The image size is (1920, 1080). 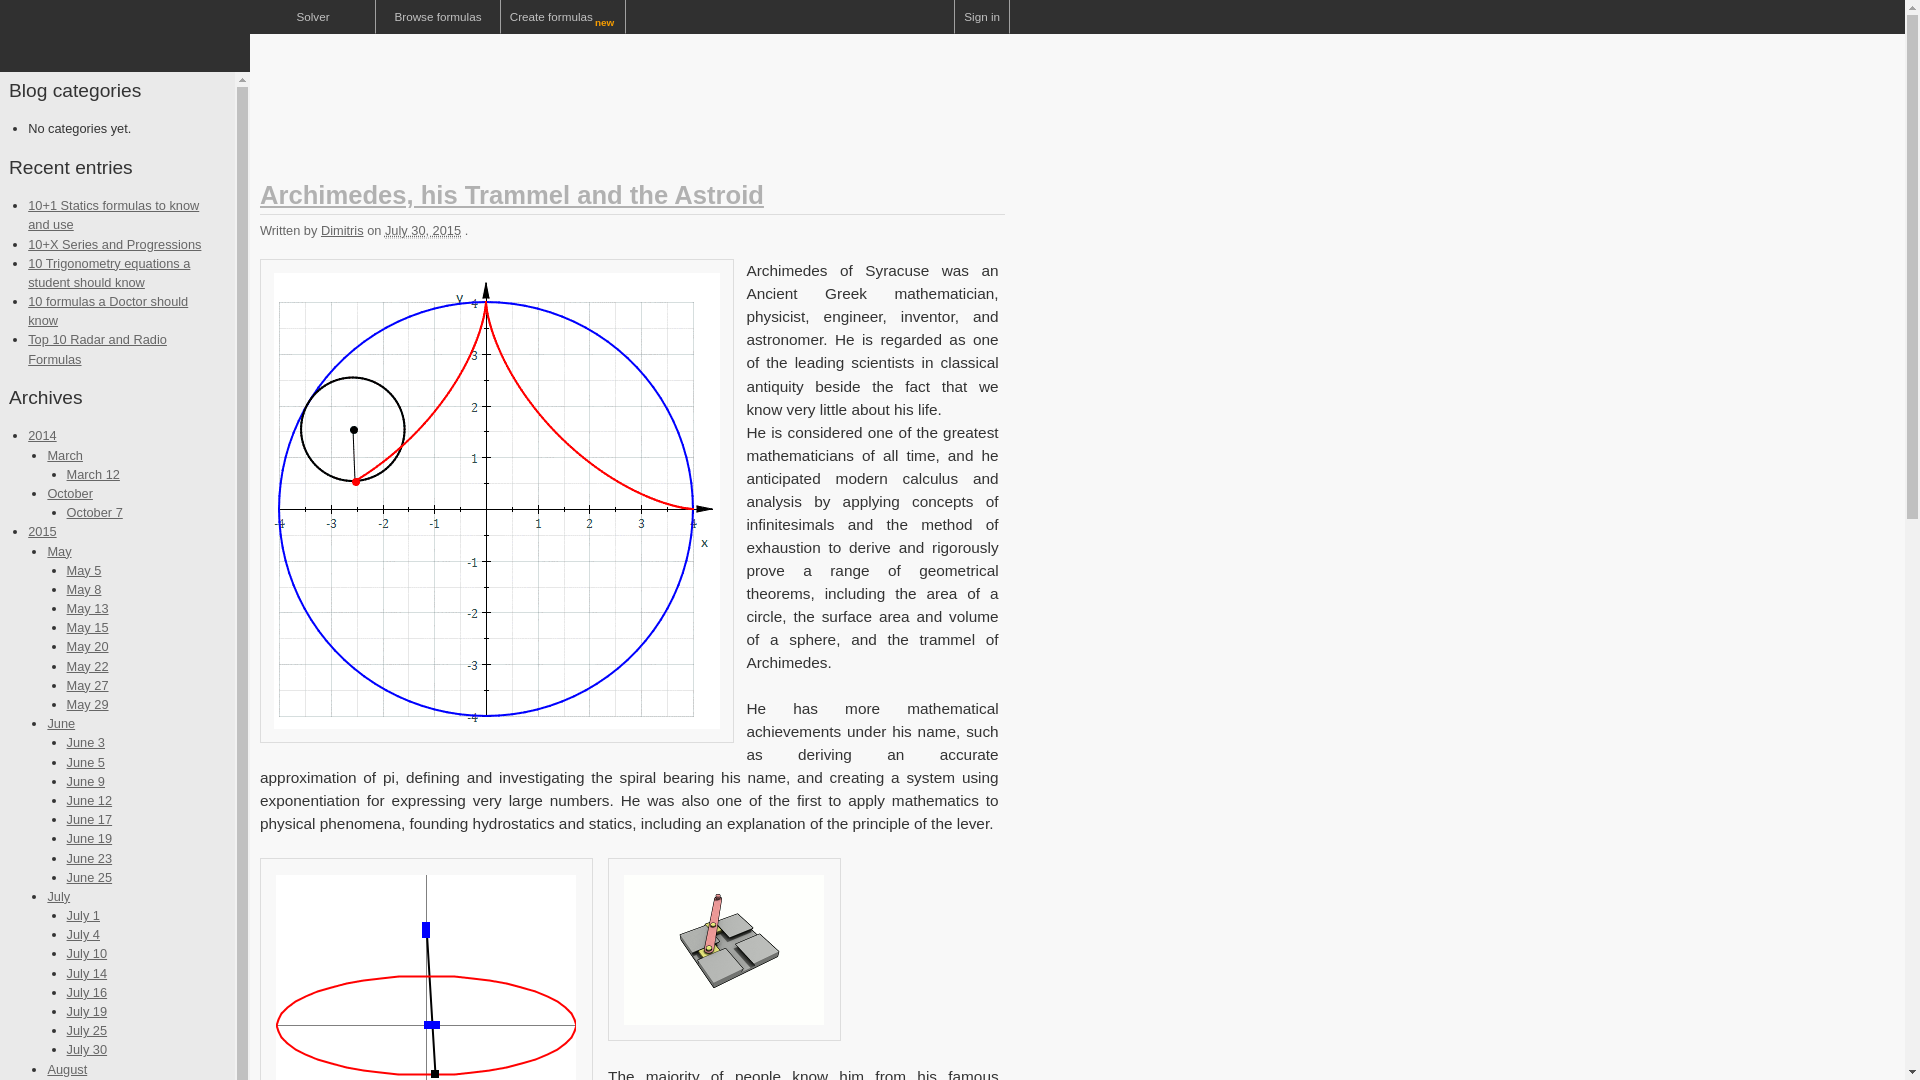 I want to click on May 29, so click(x=88, y=704).